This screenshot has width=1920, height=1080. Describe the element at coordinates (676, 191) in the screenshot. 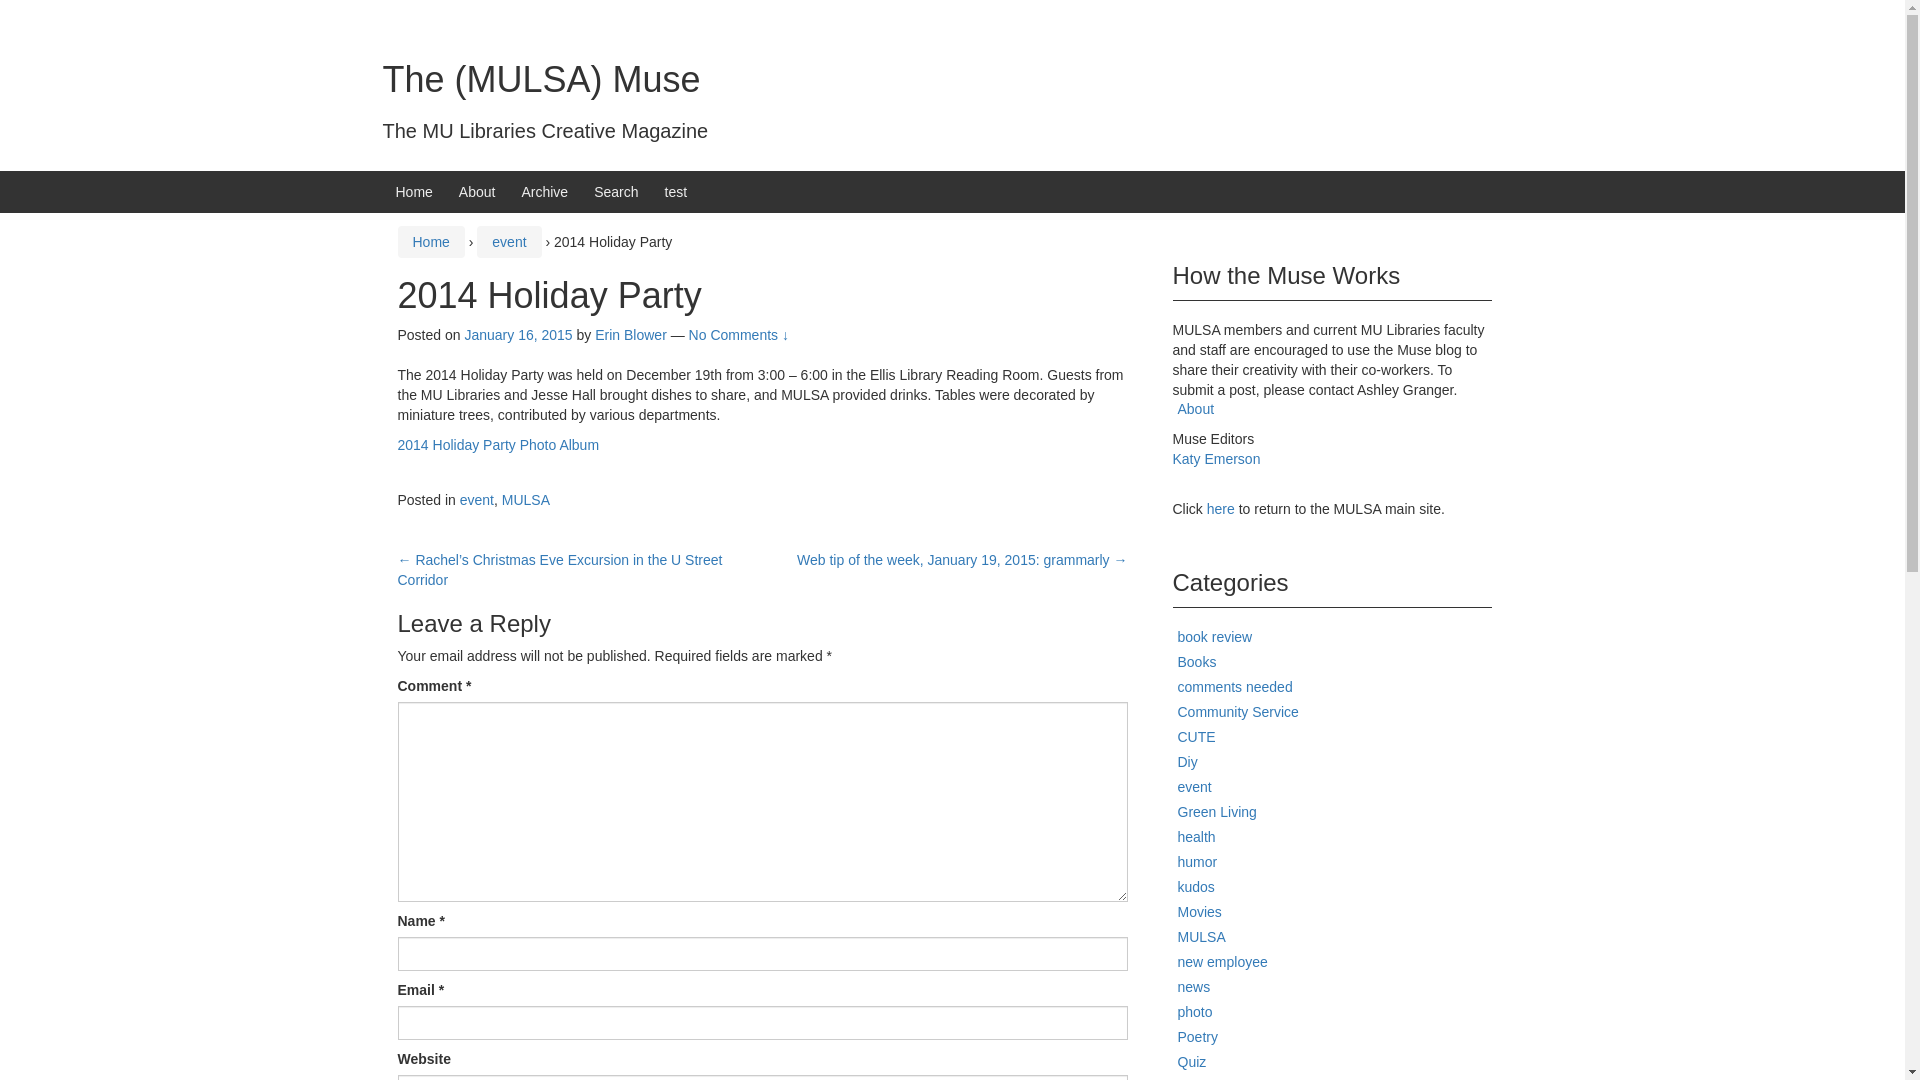

I see `test` at that location.